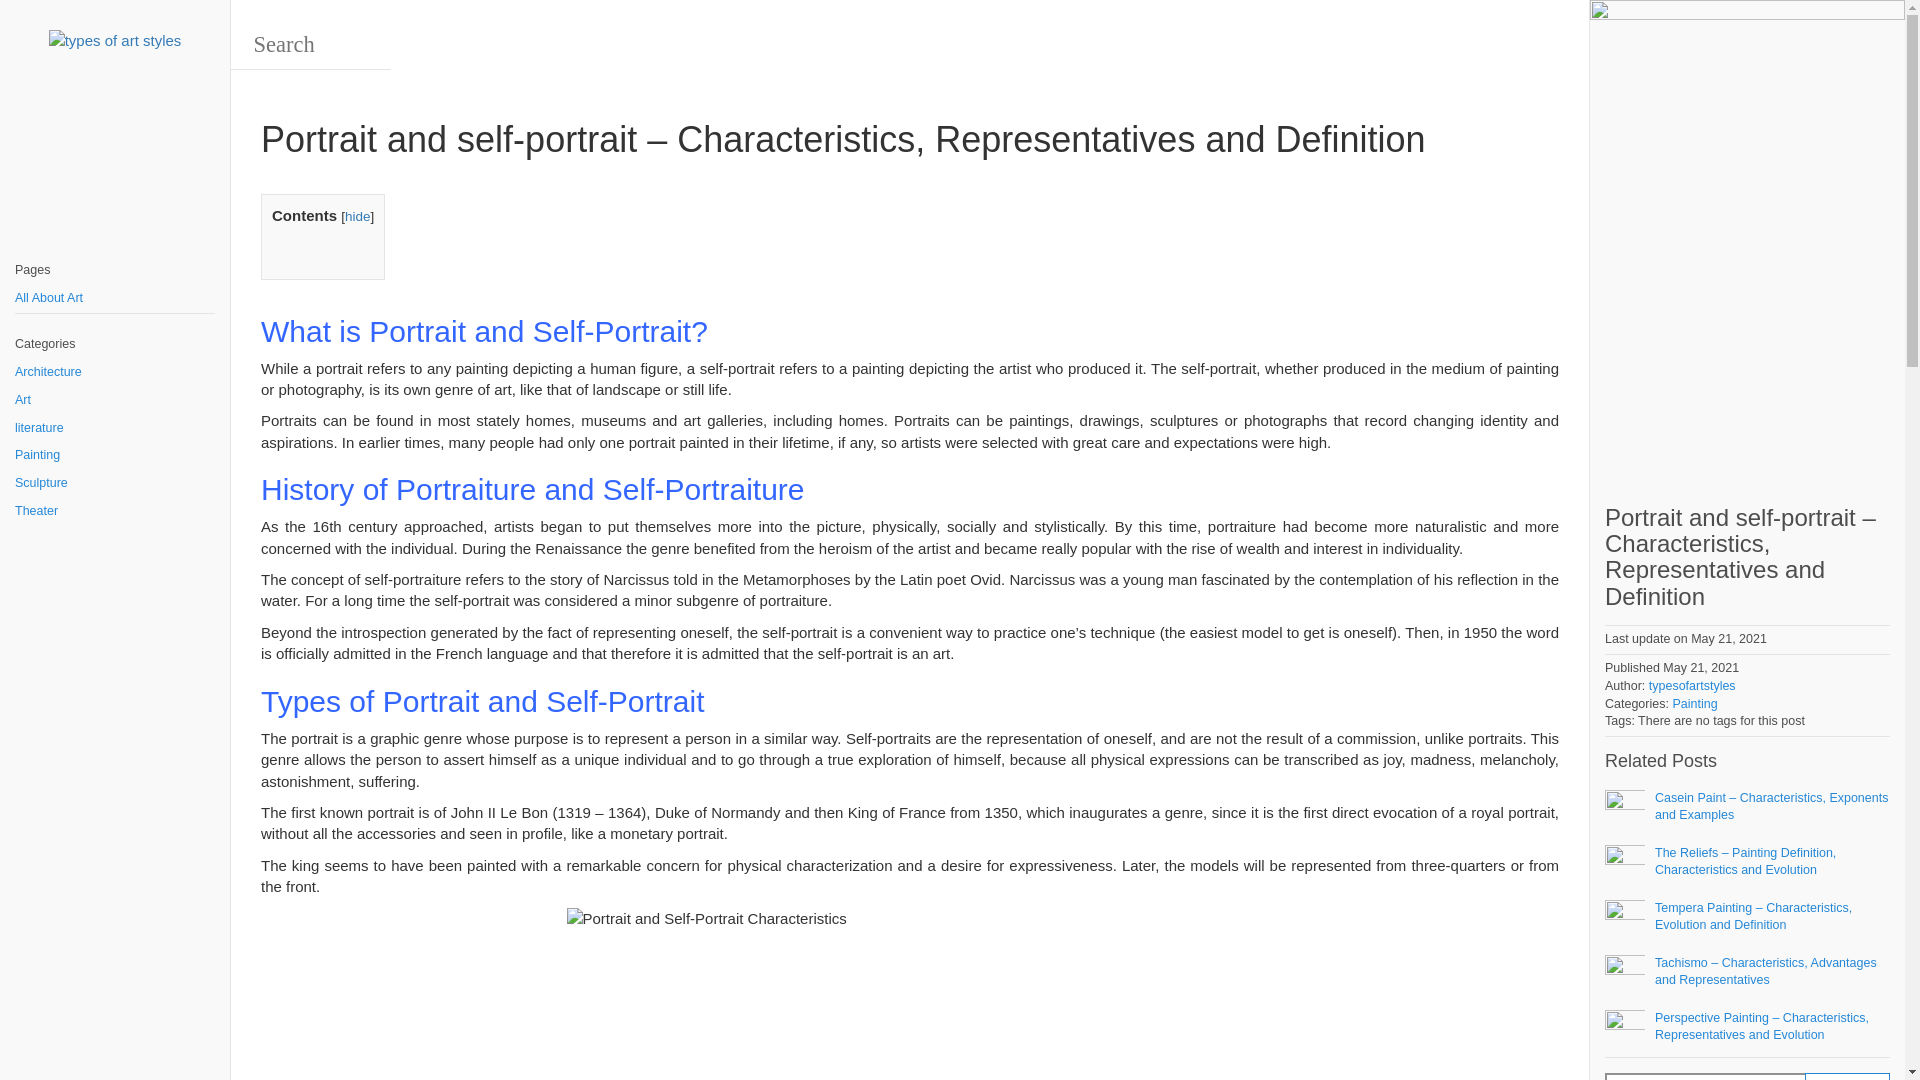 The image size is (1920, 1080). What do you see at coordinates (1846, 1076) in the screenshot?
I see `Search` at bounding box center [1846, 1076].